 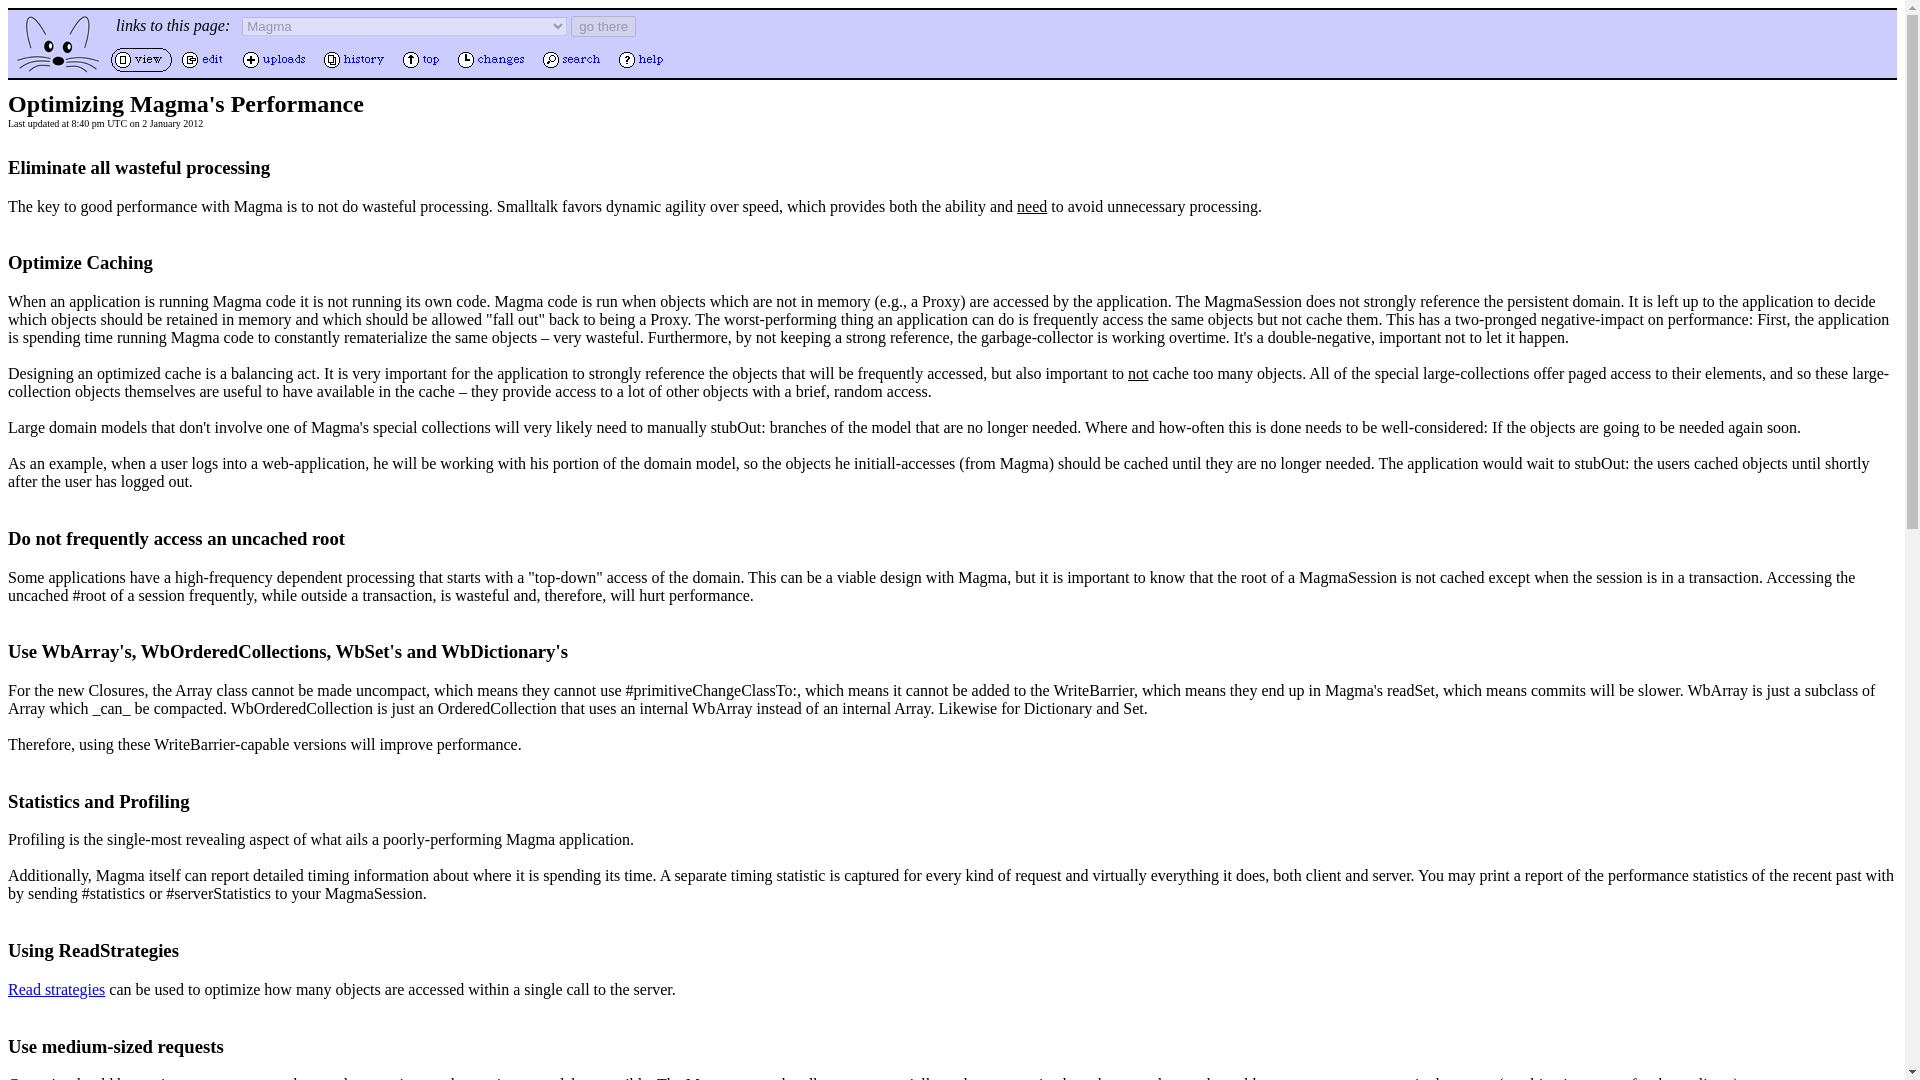 What do you see at coordinates (205, 68) in the screenshot?
I see `Edit this Page` at bounding box center [205, 68].